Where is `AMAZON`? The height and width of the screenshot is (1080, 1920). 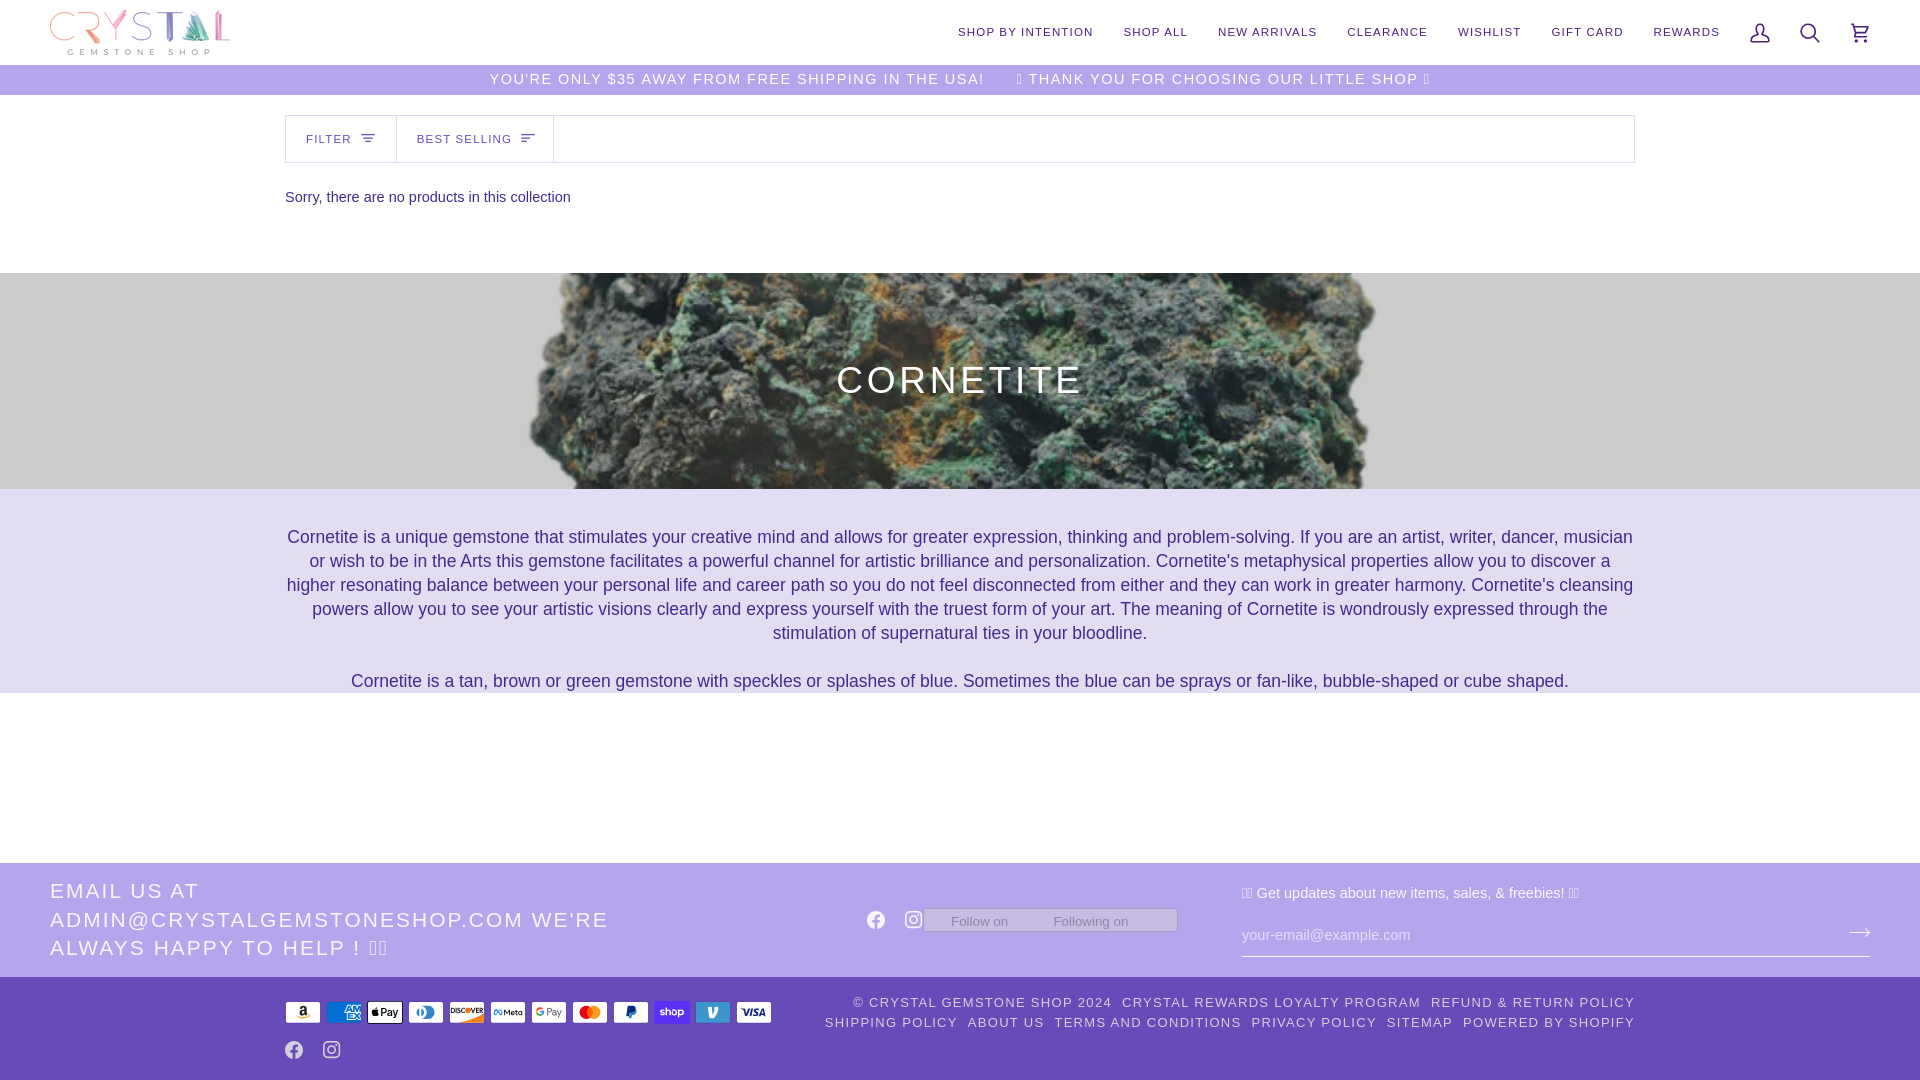
AMAZON is located at coordinates (302, 1012).